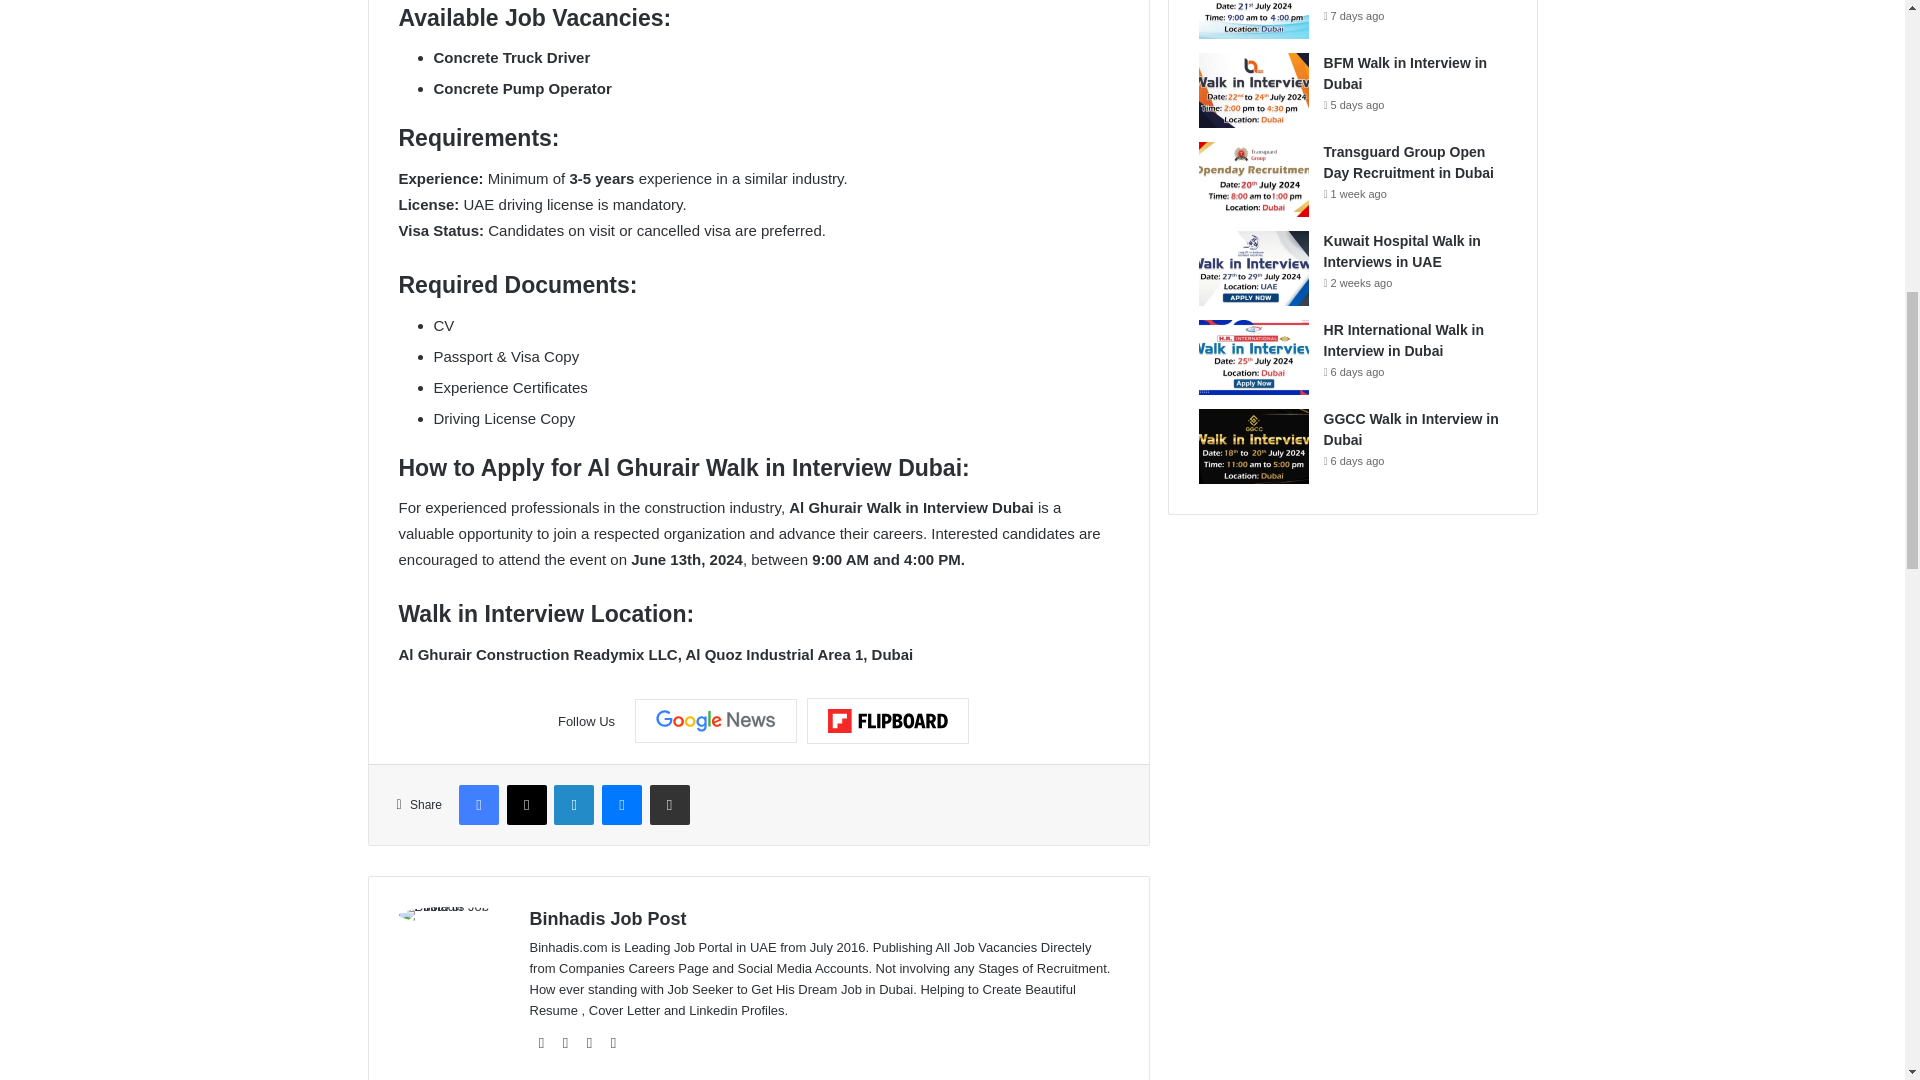 This screenshot has width=1920, height=1080. I want to click on LinkedIn, so click(574, 805).